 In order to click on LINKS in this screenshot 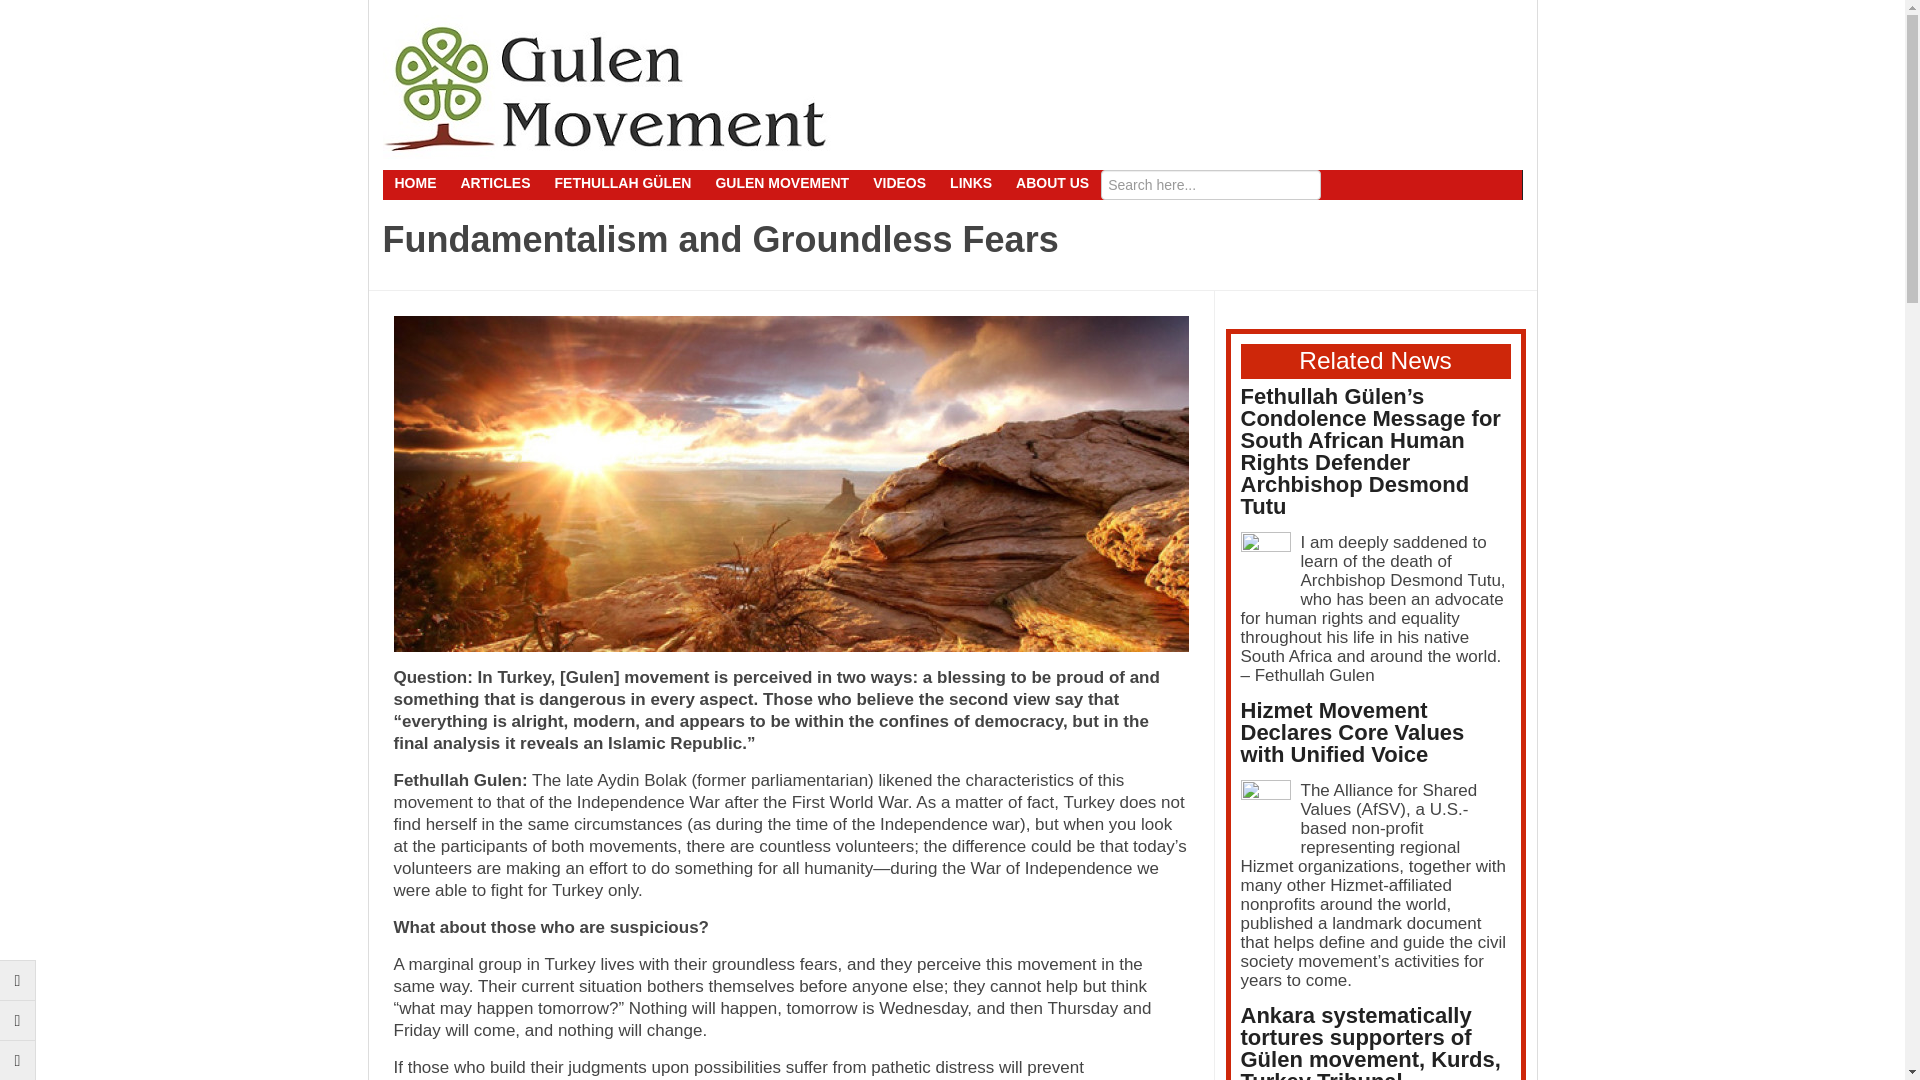, I will do `click(971, 182)`.